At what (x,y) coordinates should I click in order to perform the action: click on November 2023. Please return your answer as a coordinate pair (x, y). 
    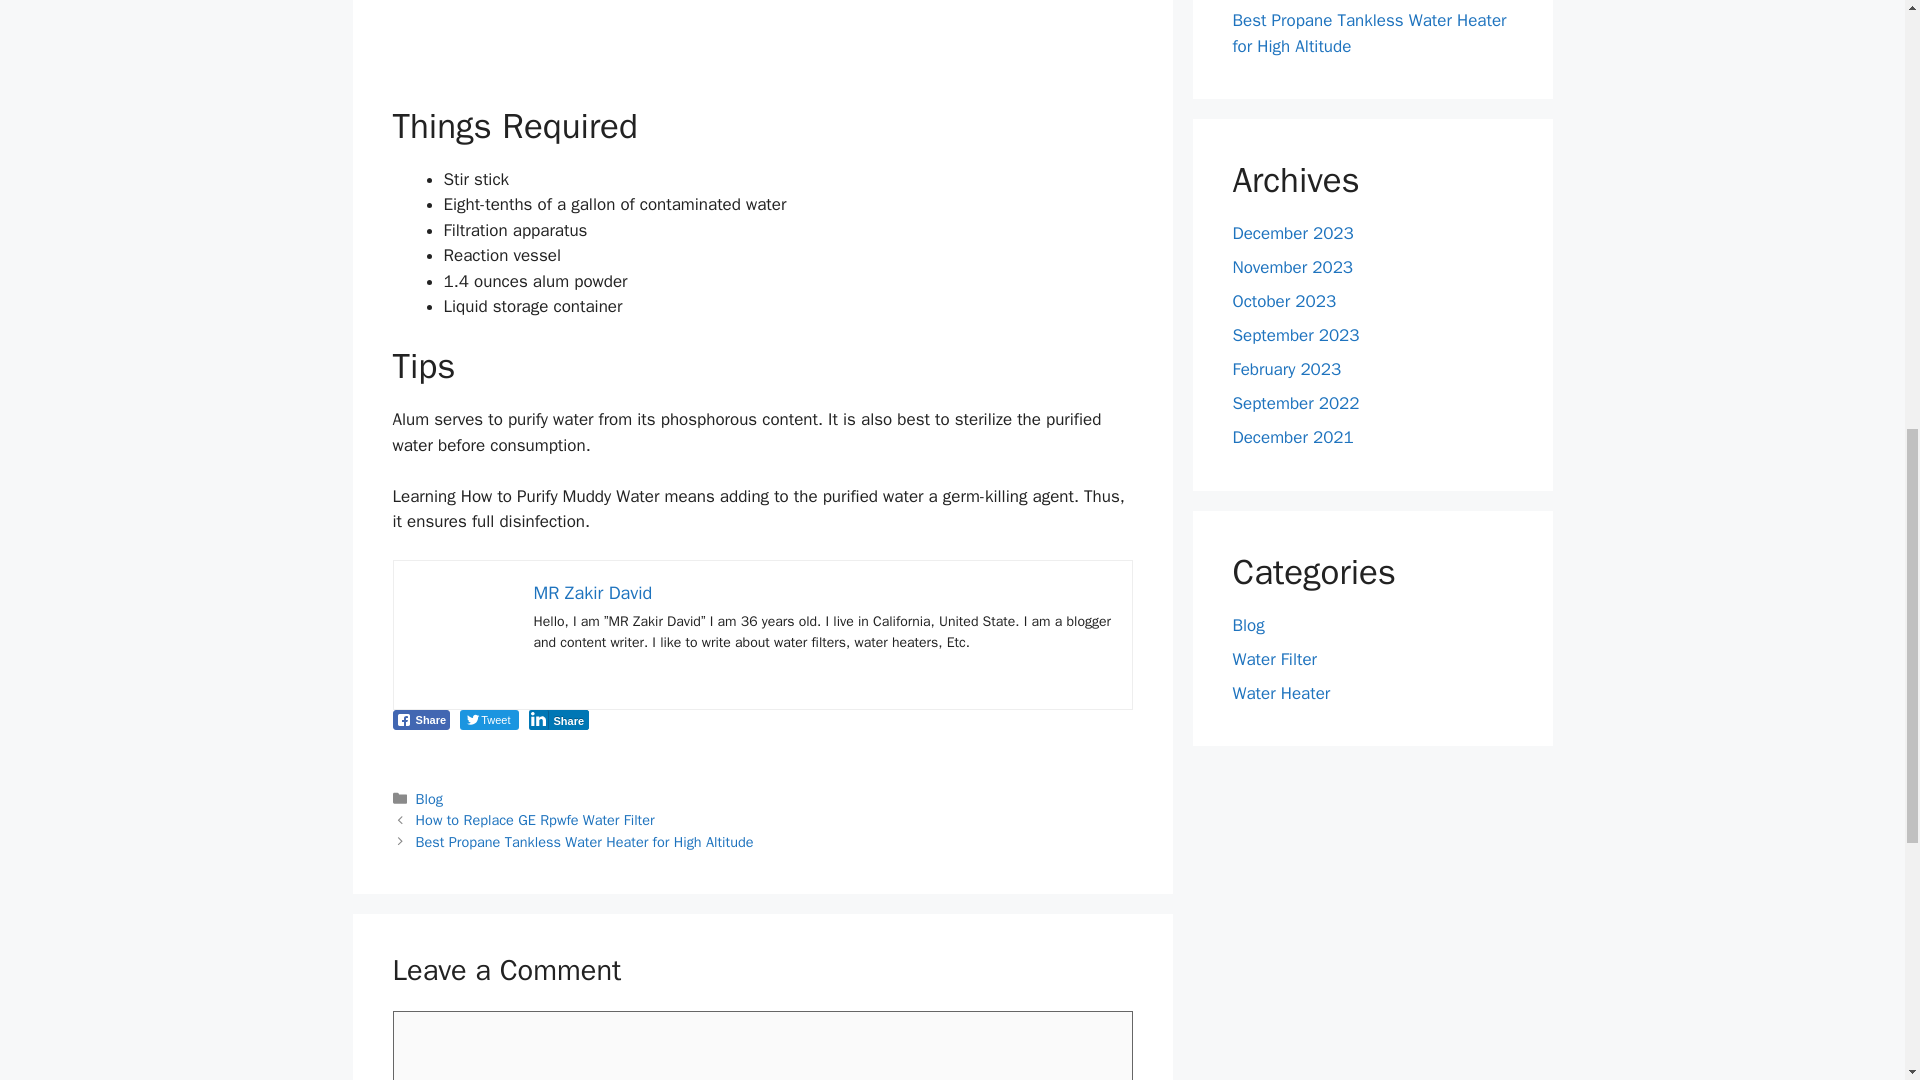
    Looking at the image, I should click on (1292, 267).